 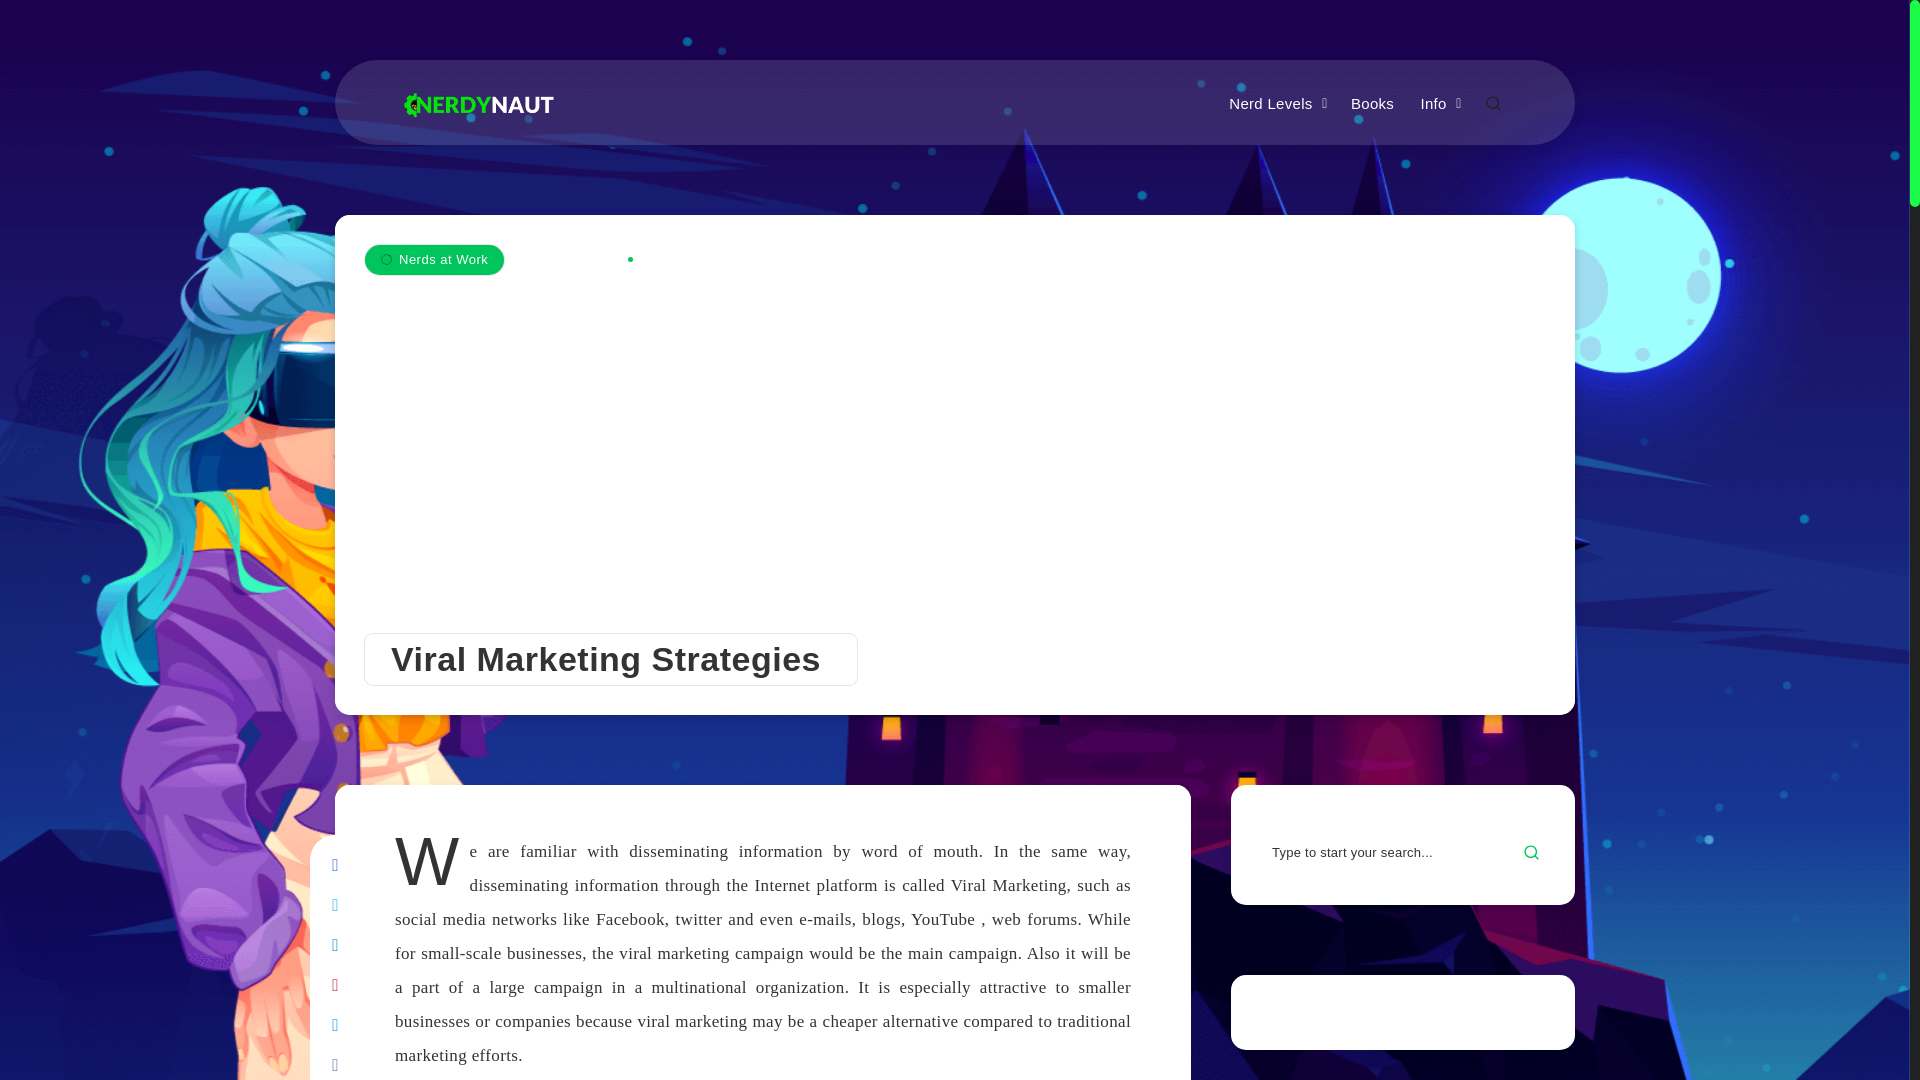 I want to click on Nerd Levels, so click(x=1270, y=104).